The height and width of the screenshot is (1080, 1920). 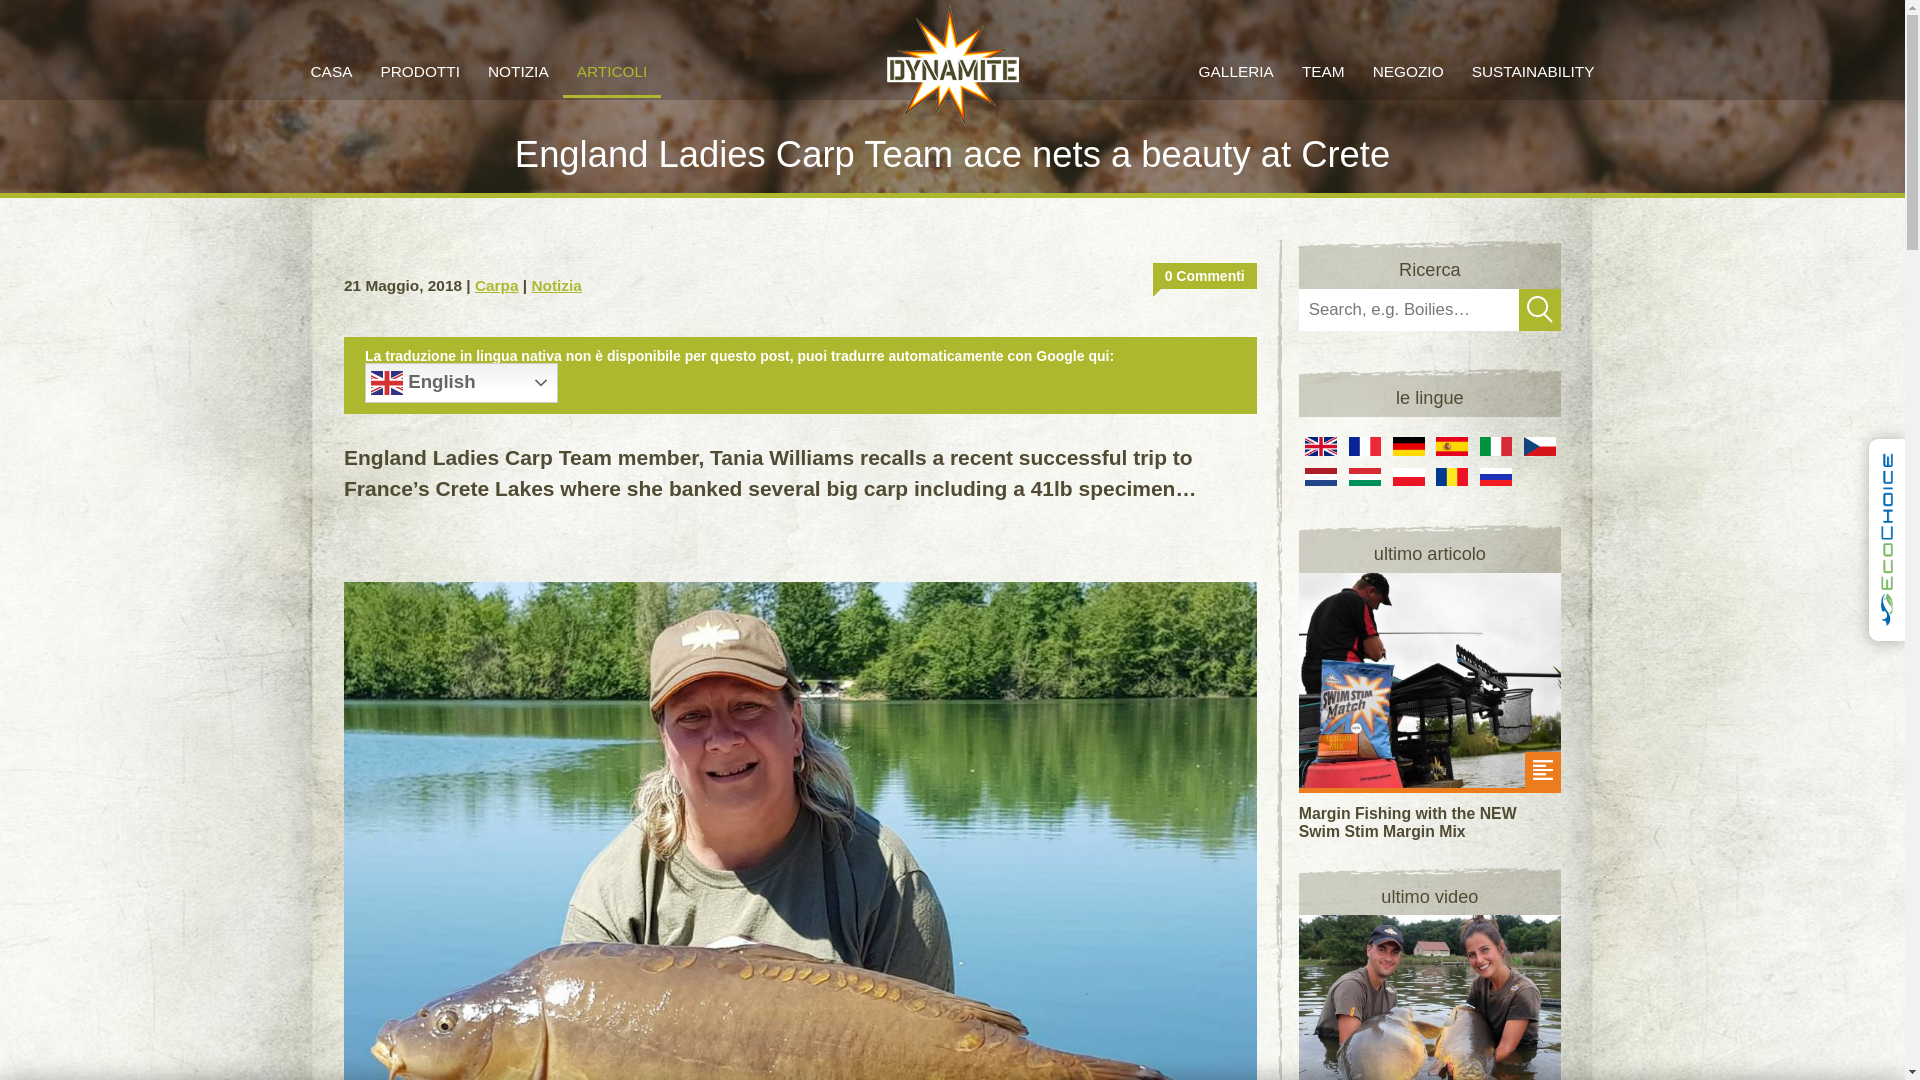 What do you see at coordinates (496, 284) in the screenshot?
I see `Carpa` at bounding box center [496, 284].